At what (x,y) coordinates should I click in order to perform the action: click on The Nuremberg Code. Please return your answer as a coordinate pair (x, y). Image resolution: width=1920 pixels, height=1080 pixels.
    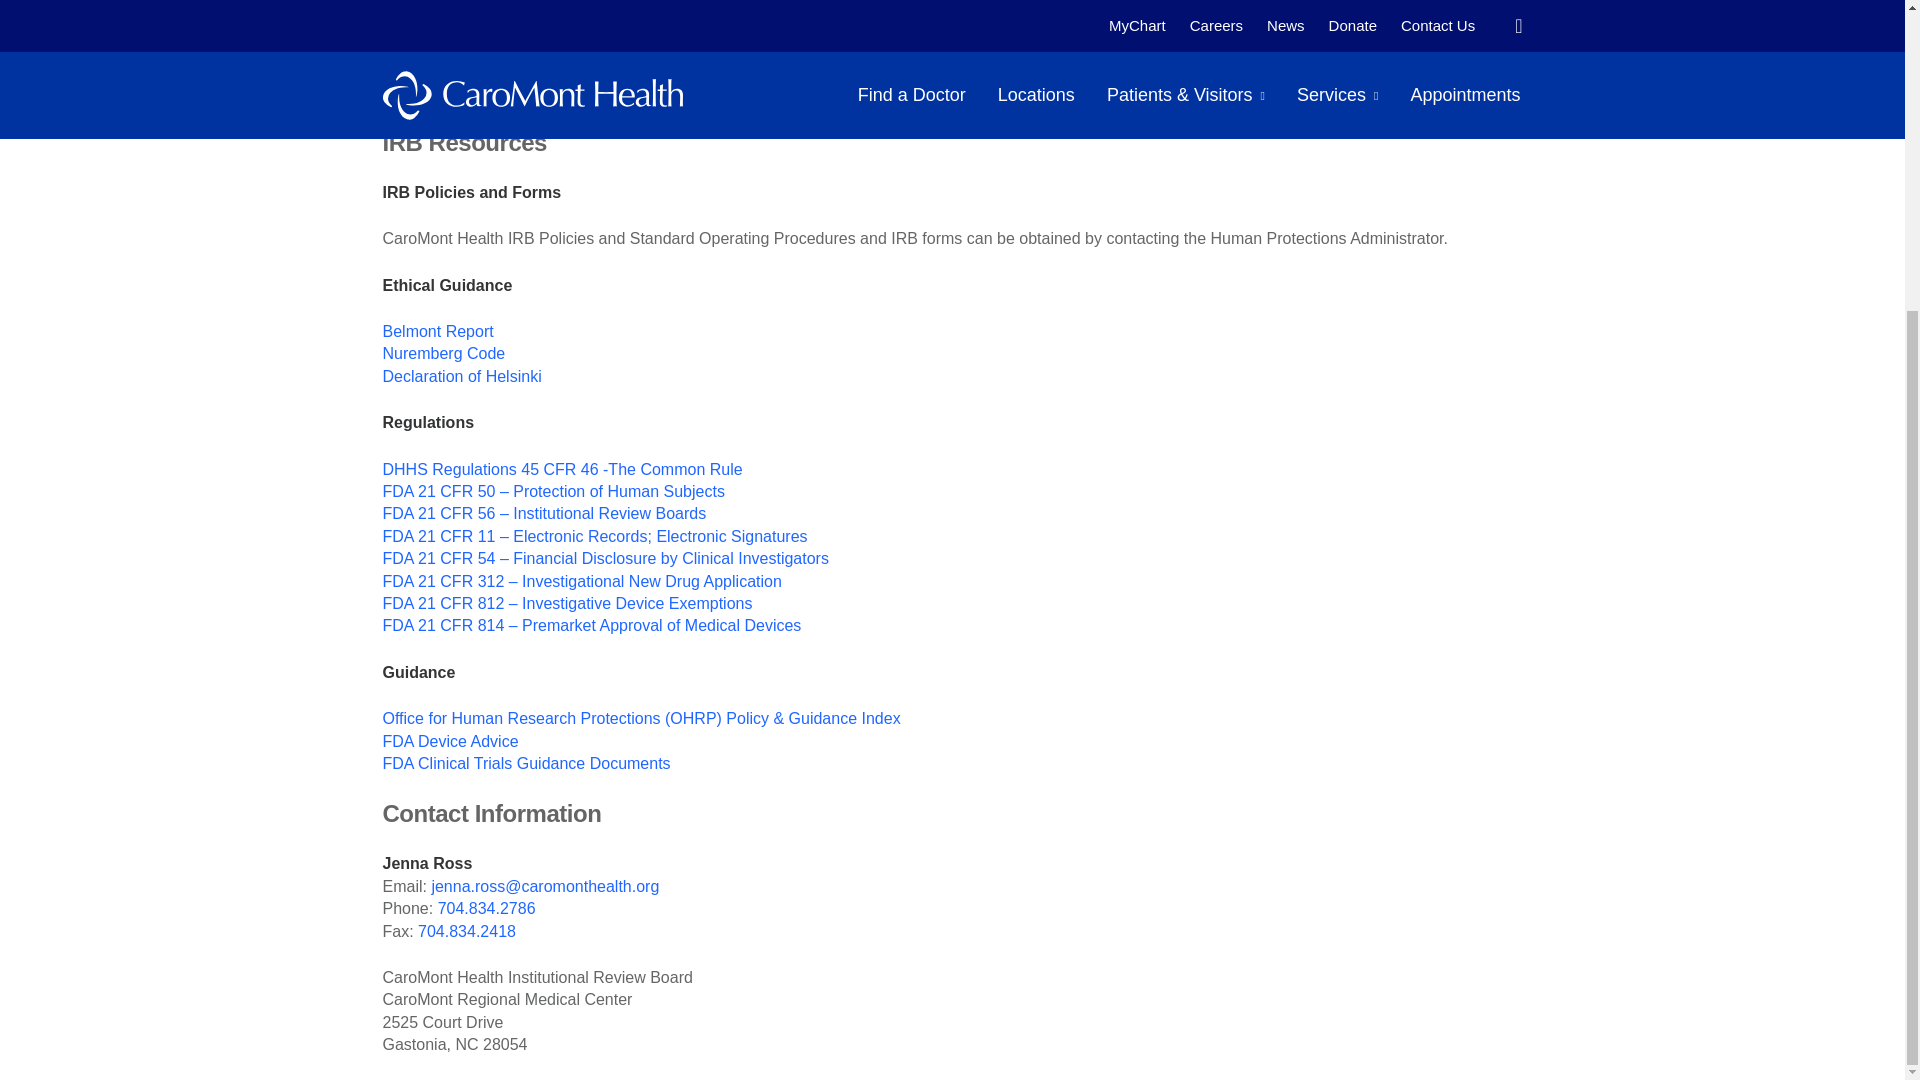
    Looking at the image, I should click on (443, 352).